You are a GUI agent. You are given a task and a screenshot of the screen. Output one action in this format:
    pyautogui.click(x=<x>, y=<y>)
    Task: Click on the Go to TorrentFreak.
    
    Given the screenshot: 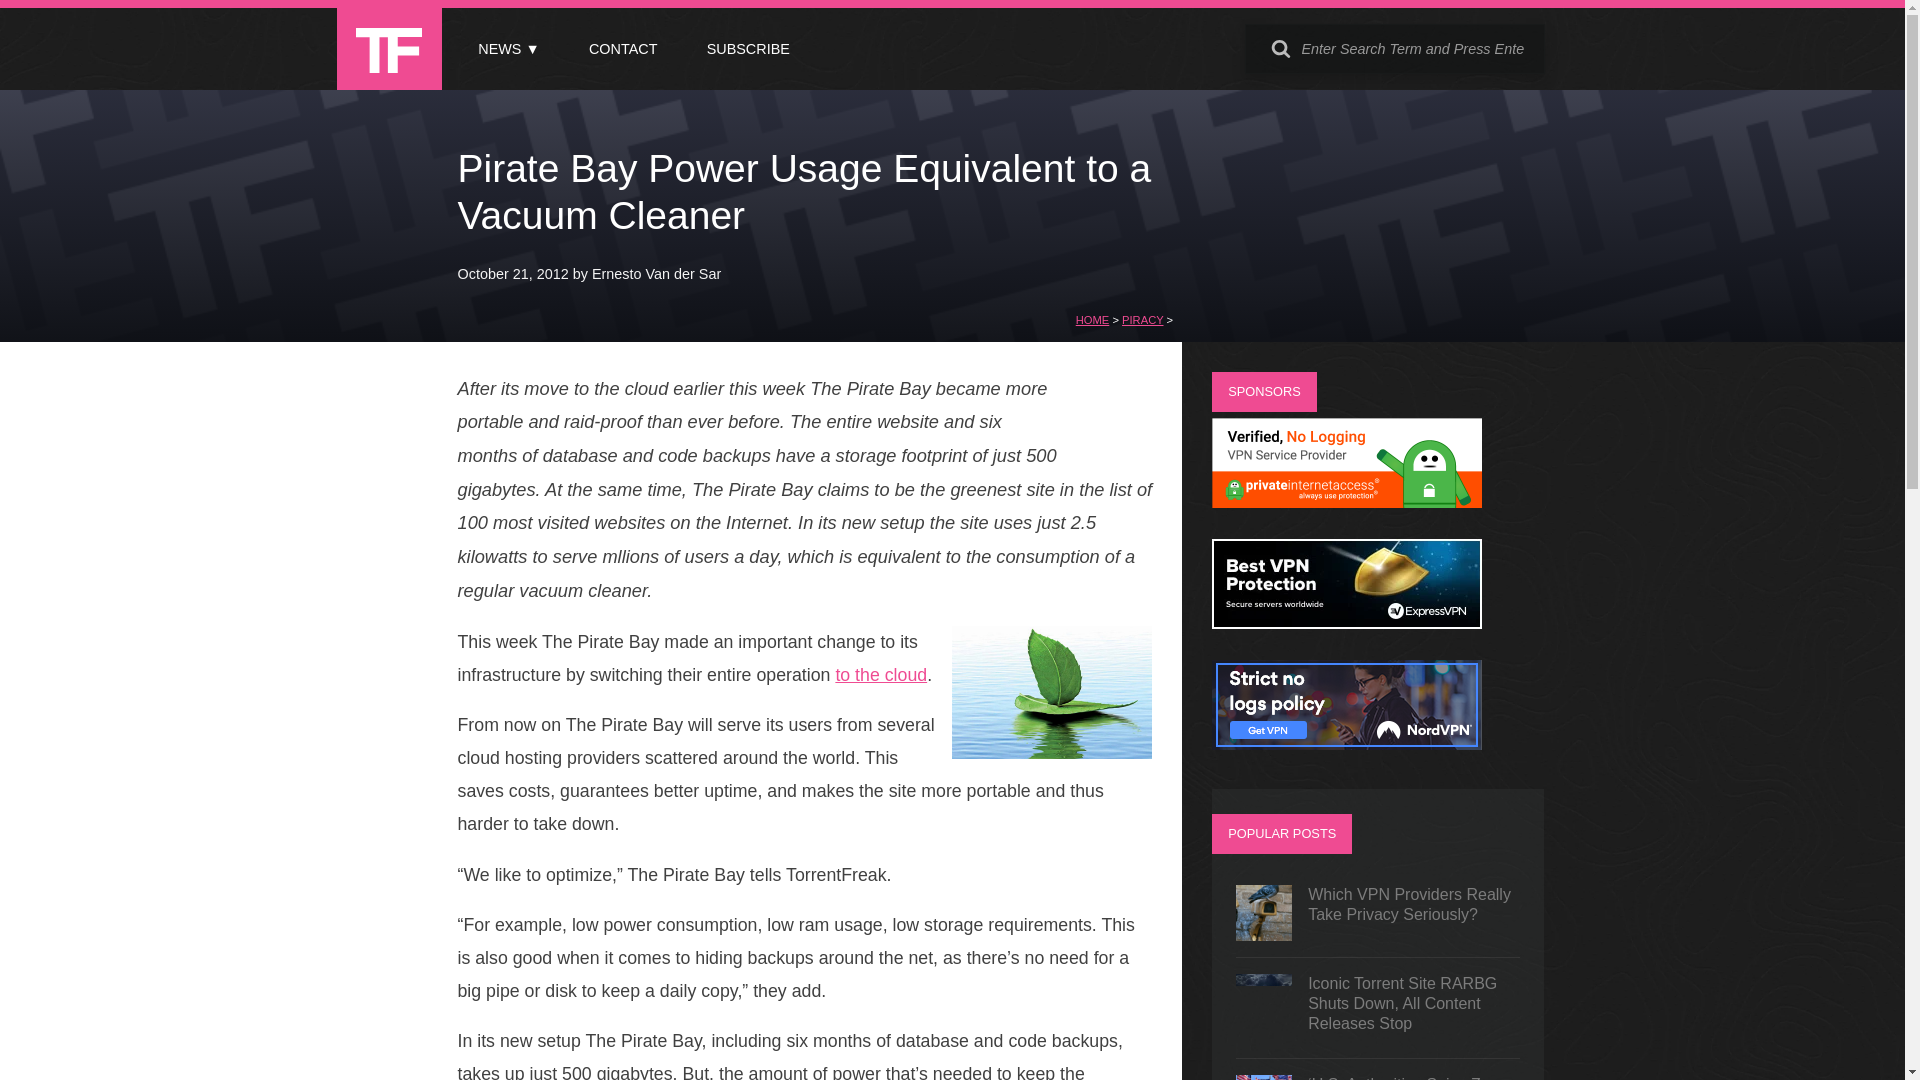 What is the action you would take?
    pyautogui.click(x=1092, y=320)
    